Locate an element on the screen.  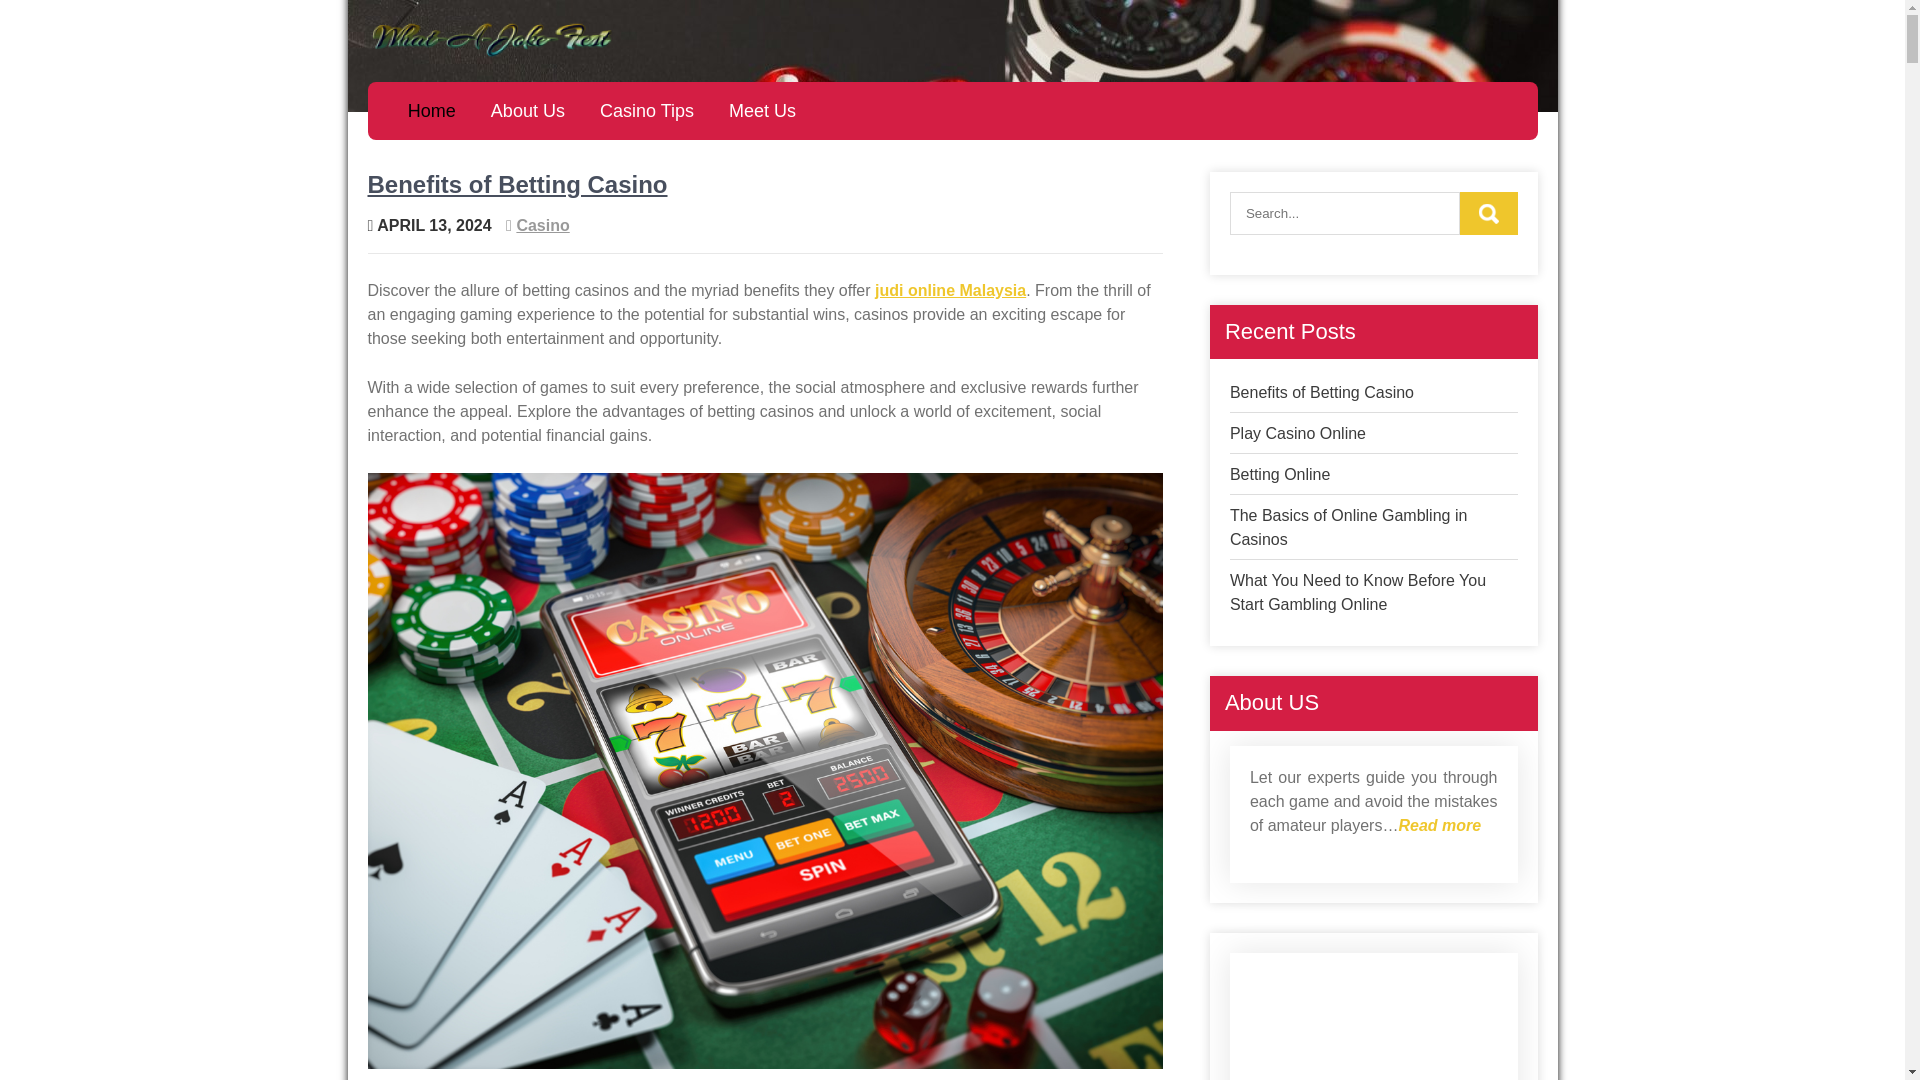
Search is located at coordinates (1488, 214).